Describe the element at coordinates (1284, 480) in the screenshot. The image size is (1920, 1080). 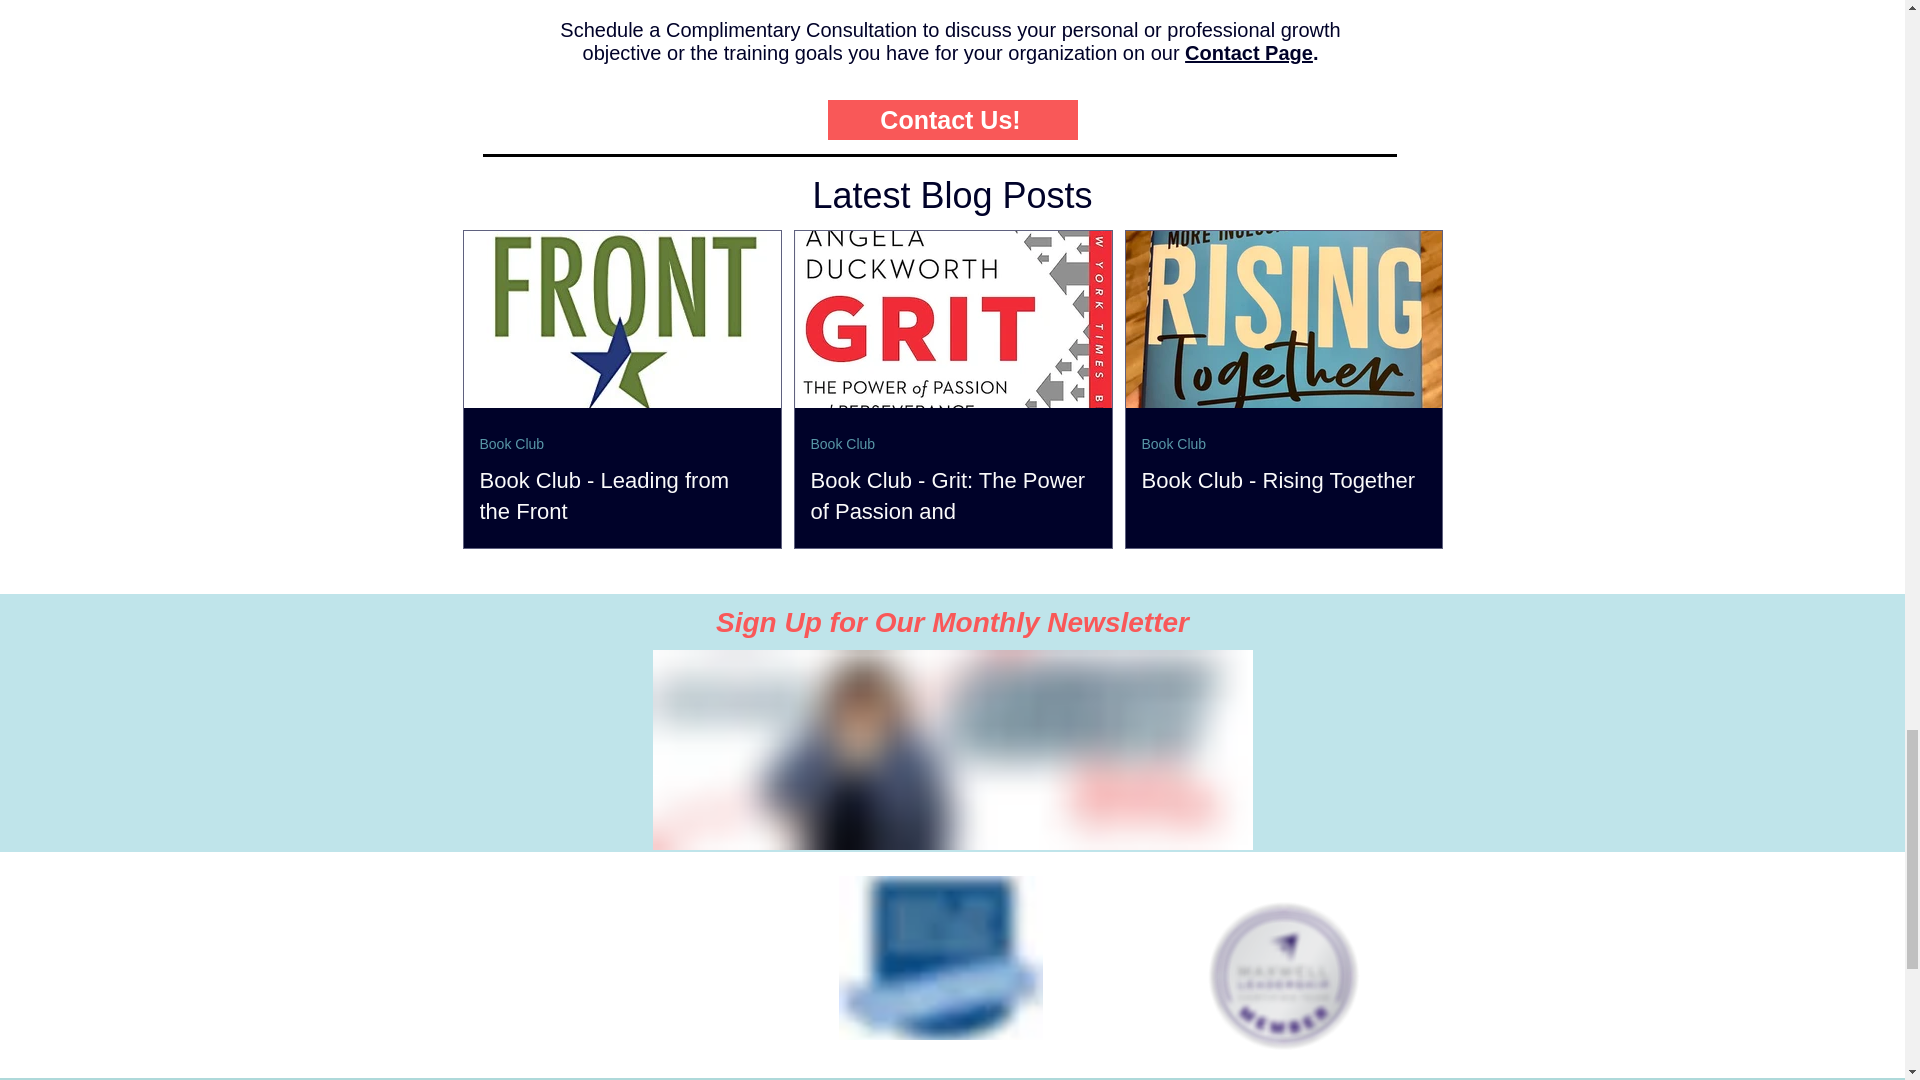
I see `Book Club - Rising Together` at that location.